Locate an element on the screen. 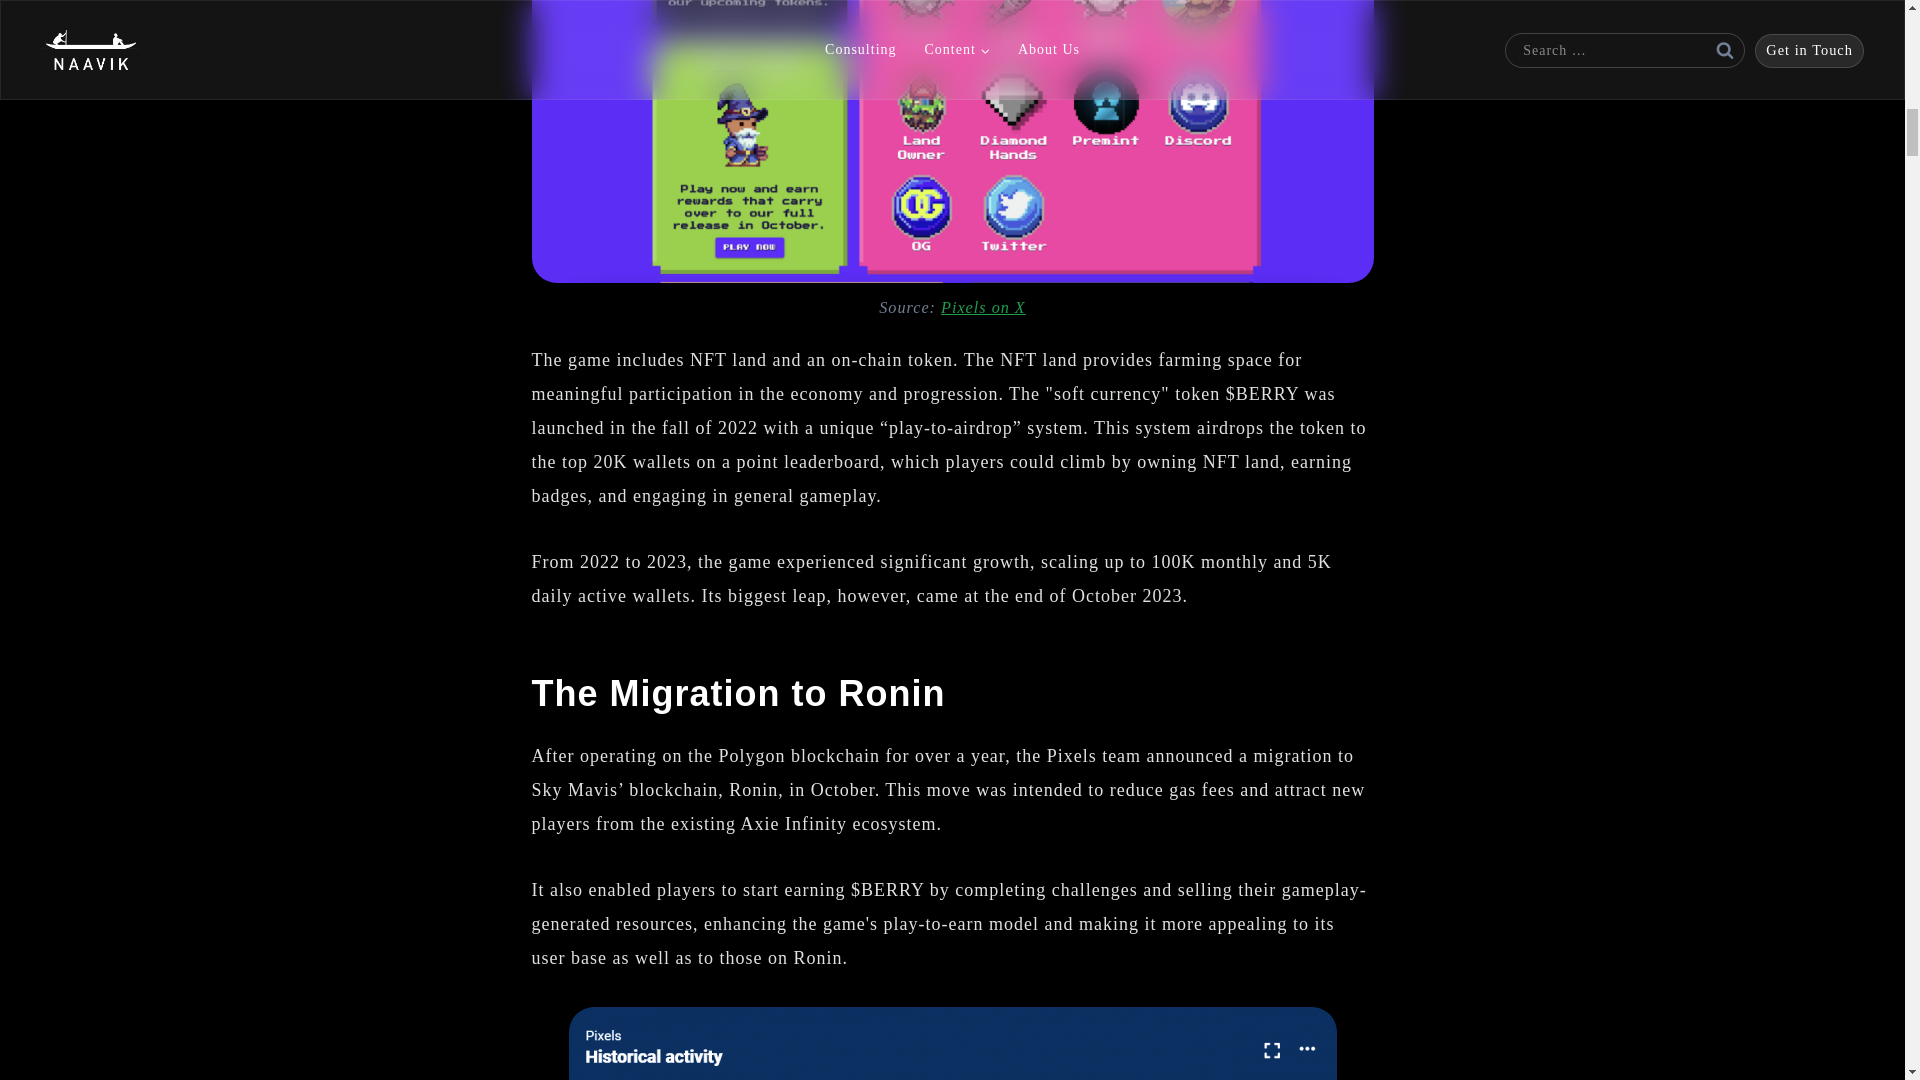  Pixels on X is located at coordinates (982, 308).